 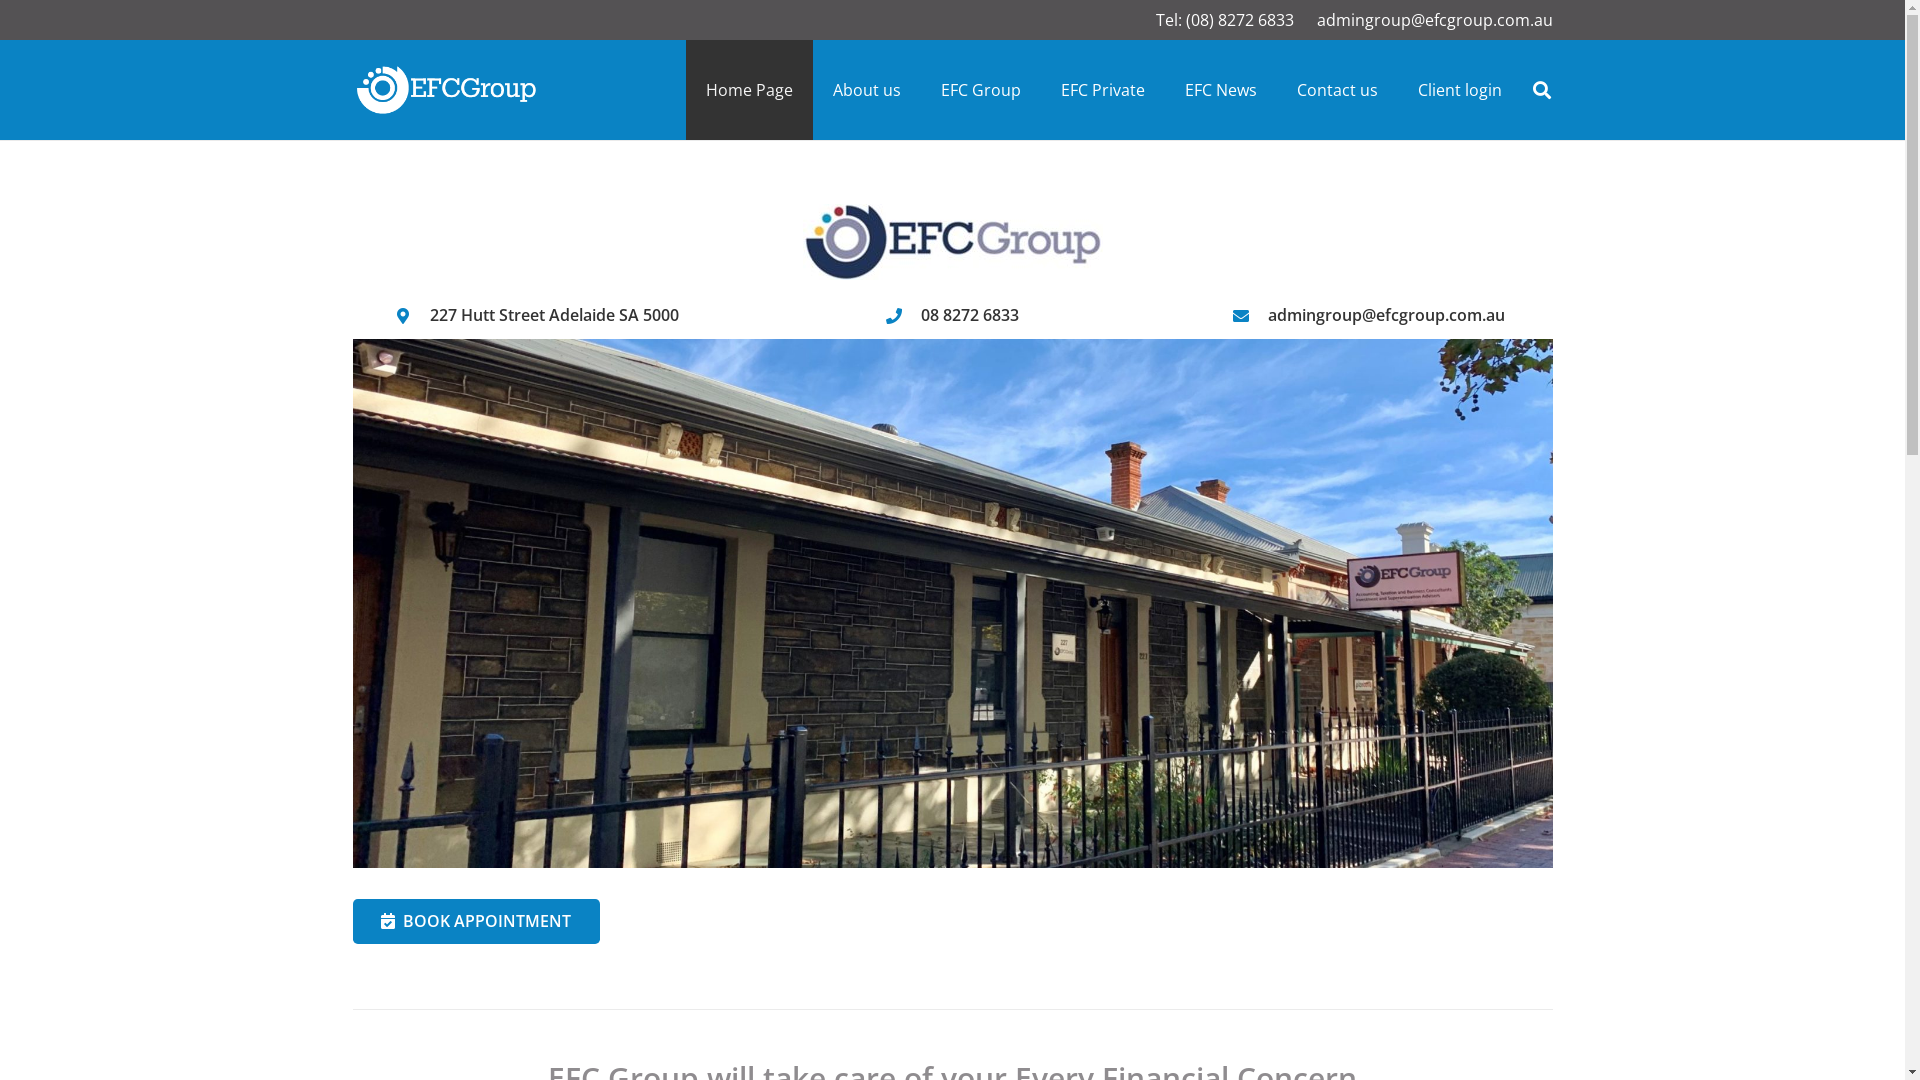 I want to click on BOOK APPOINTMENT, so click(x=476, y=922).